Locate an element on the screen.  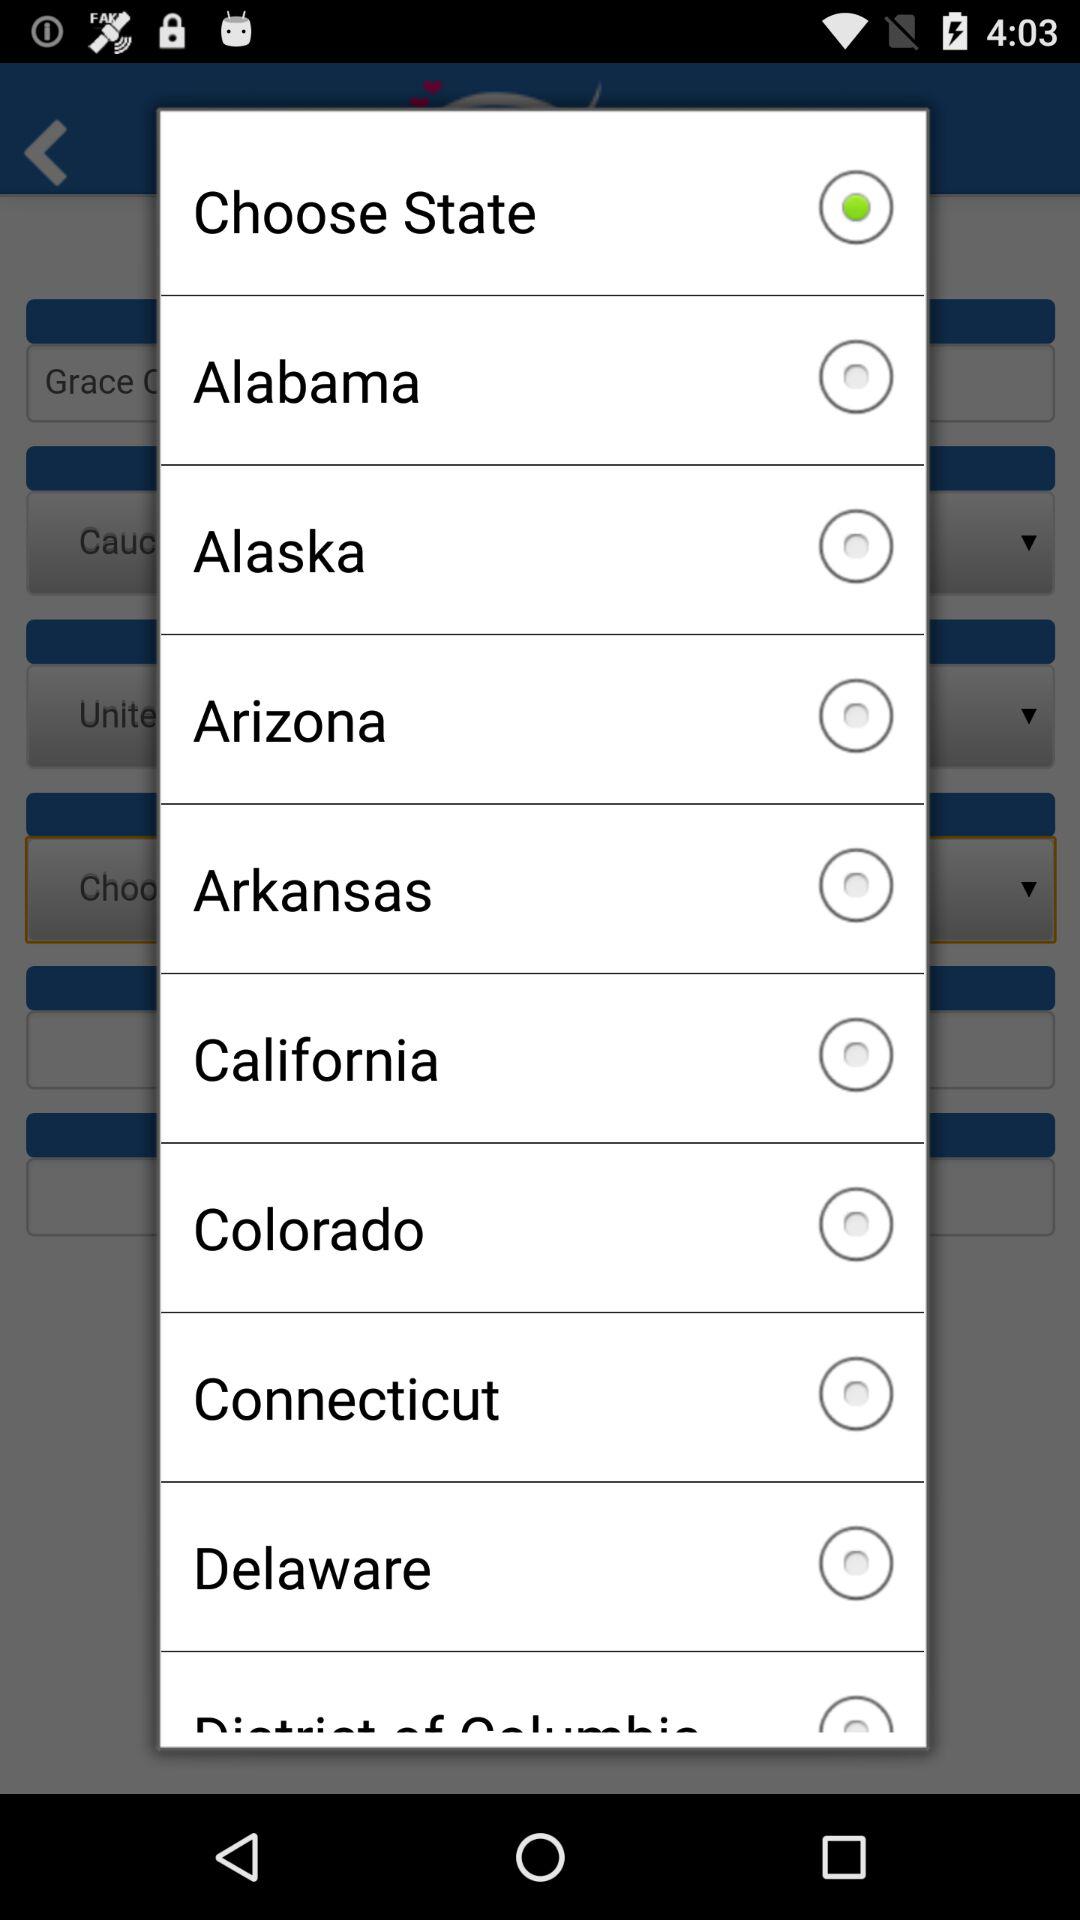
tap item below colorado icon is located at coordinates (542, 1397).